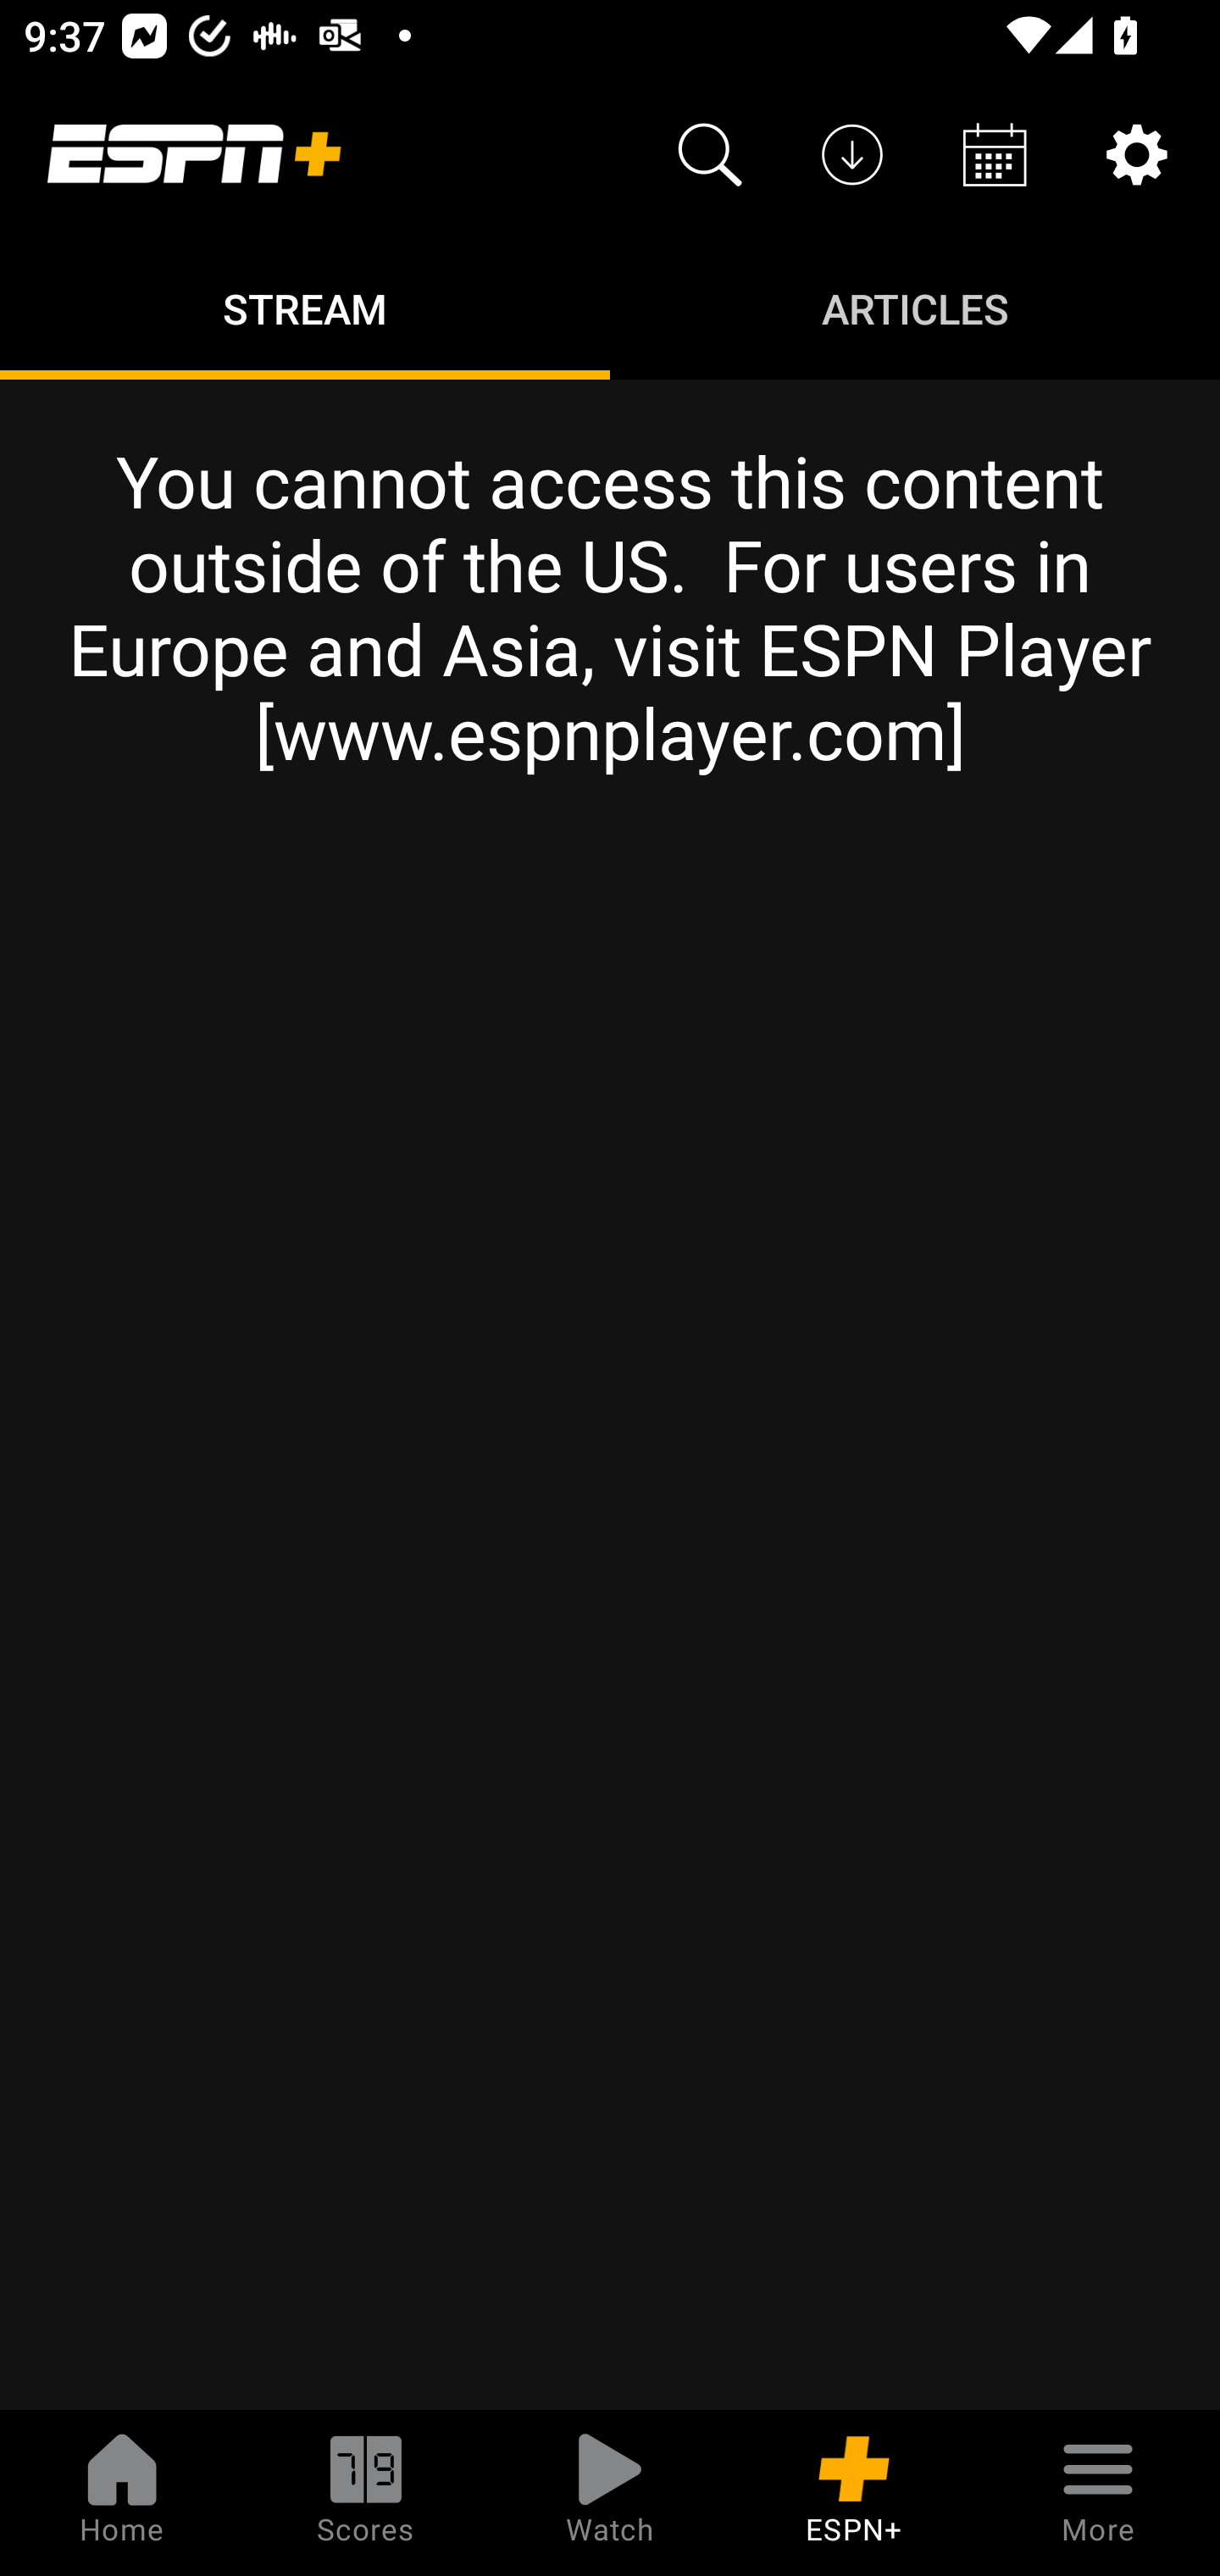 Image resolution: width=1220 pixels, height=2576 pixels. I want to click on Downloads, so click(852, 154).